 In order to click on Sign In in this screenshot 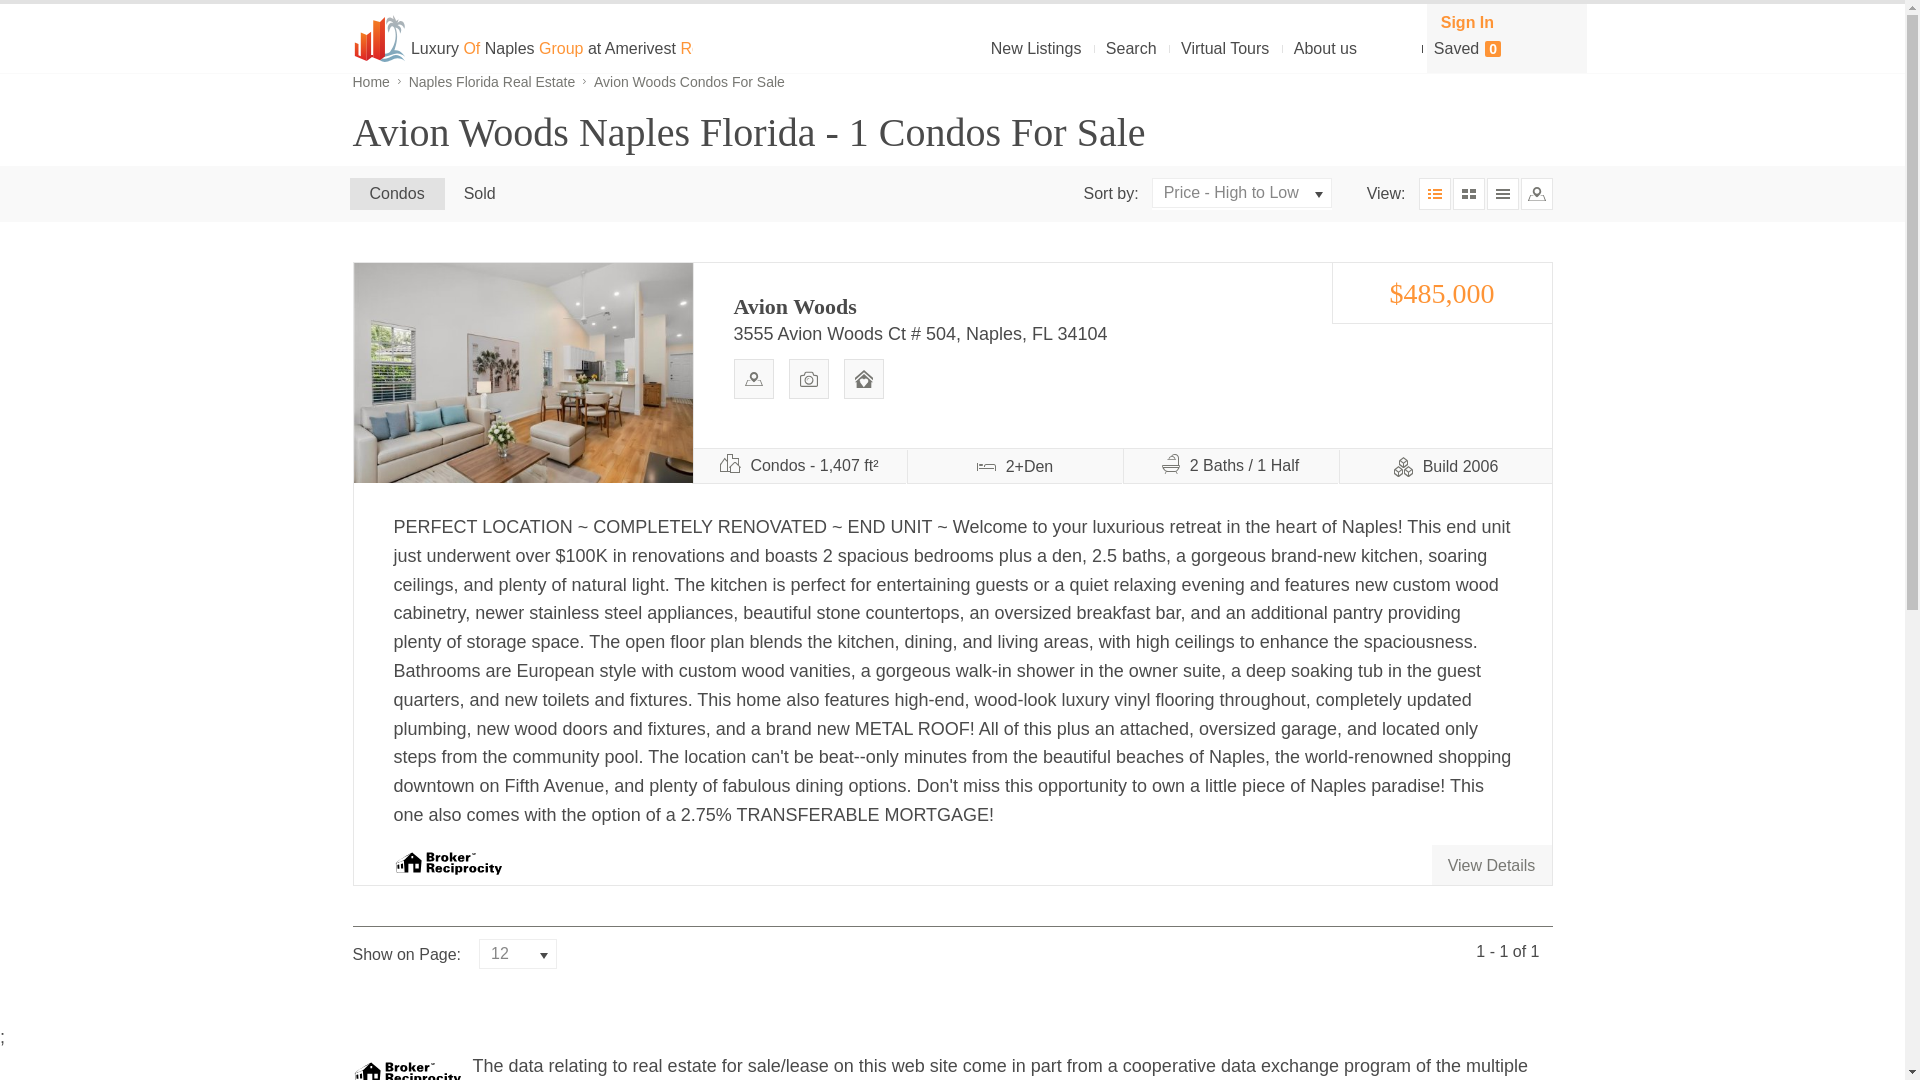, I will do `click(1466, 22)`.